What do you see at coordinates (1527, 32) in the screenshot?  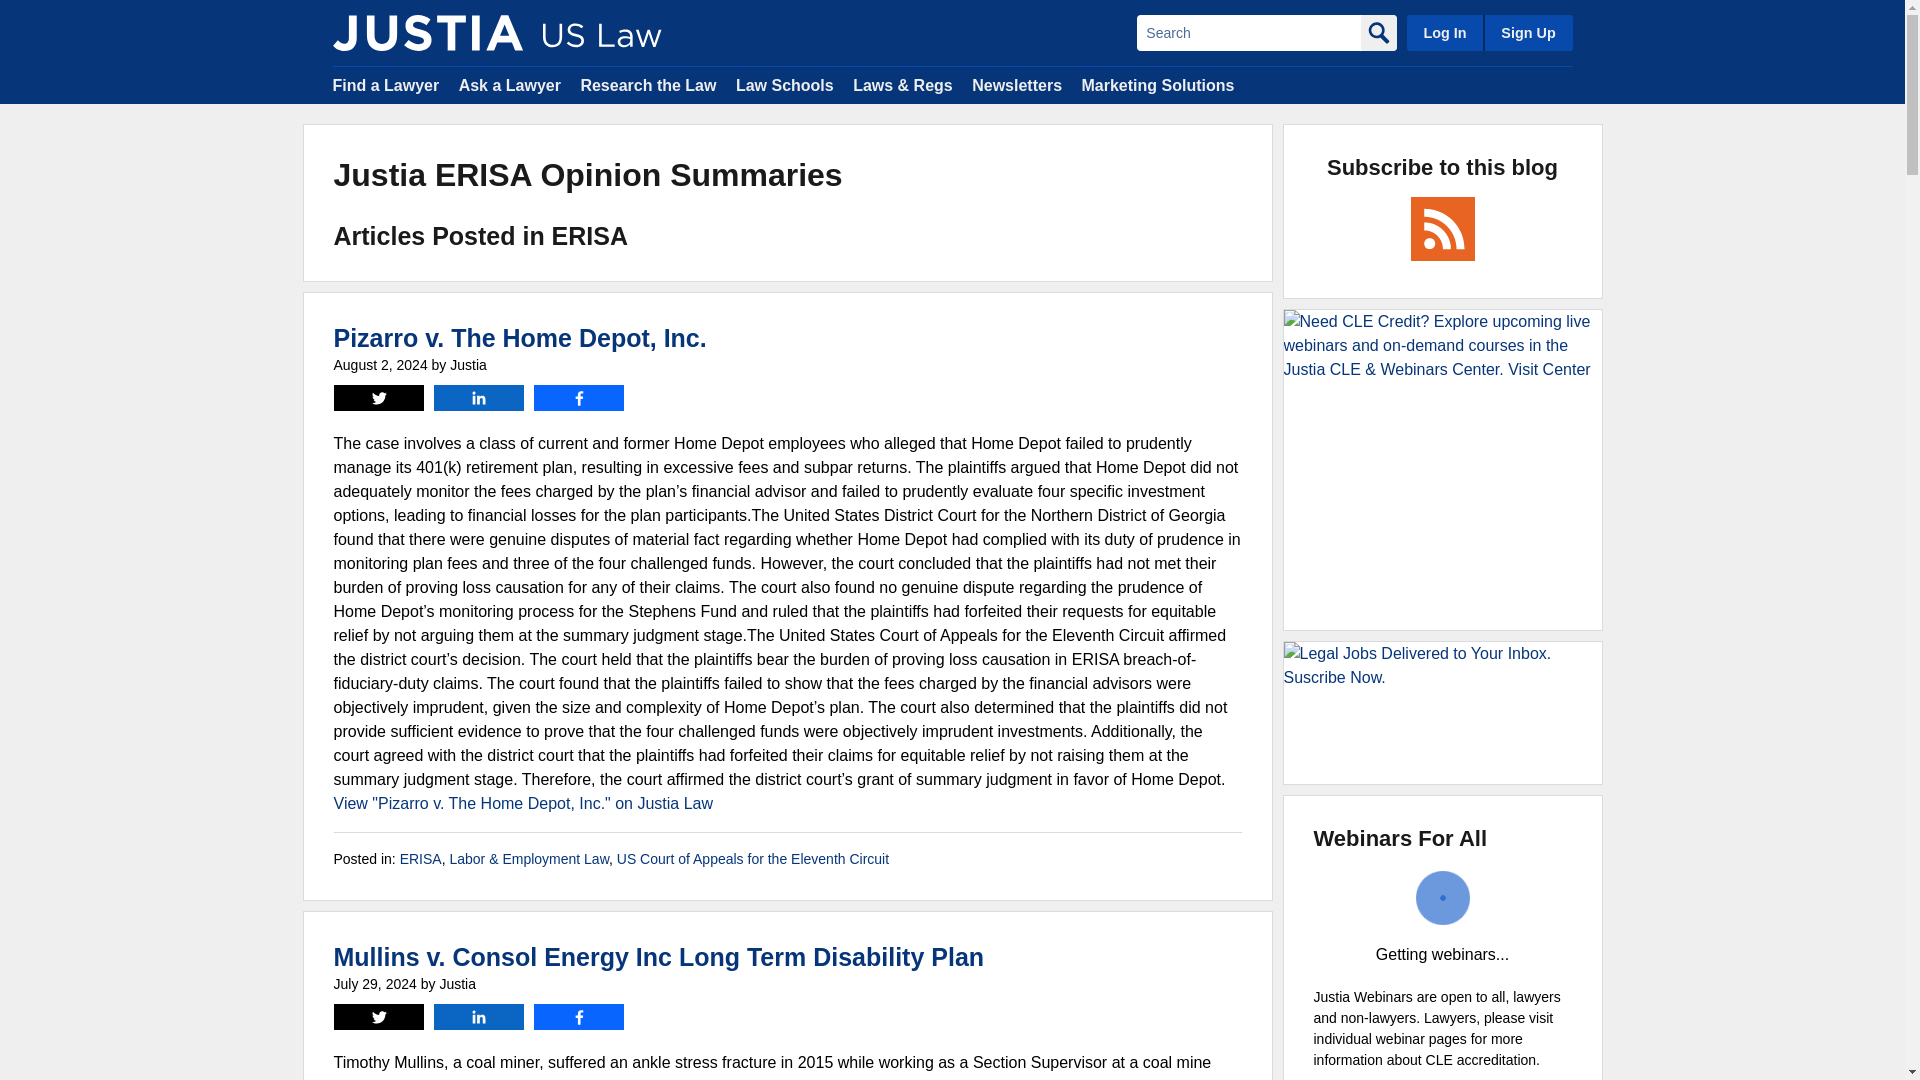 I see `Sign Up` at bounding box center [1527, 32].